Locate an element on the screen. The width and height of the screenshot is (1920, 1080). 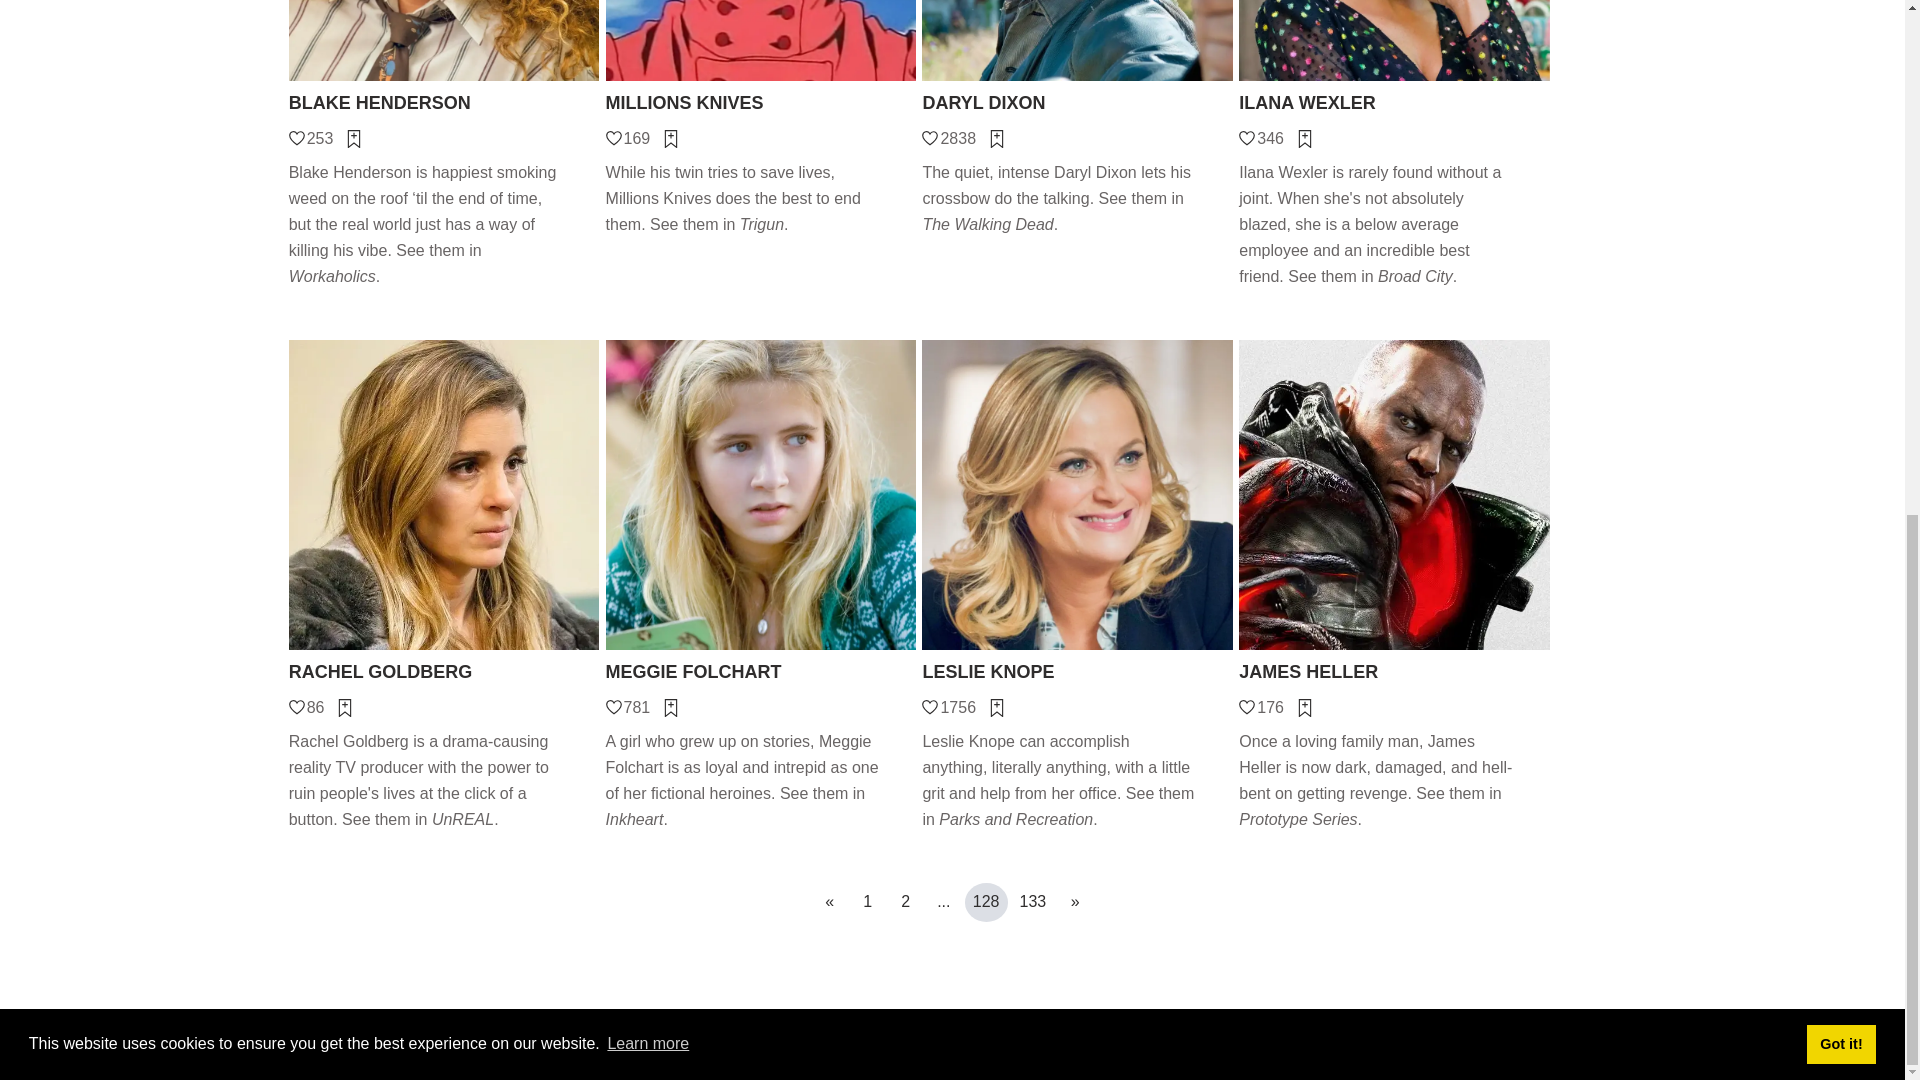
Learn more is located at coordinates (648, 62).